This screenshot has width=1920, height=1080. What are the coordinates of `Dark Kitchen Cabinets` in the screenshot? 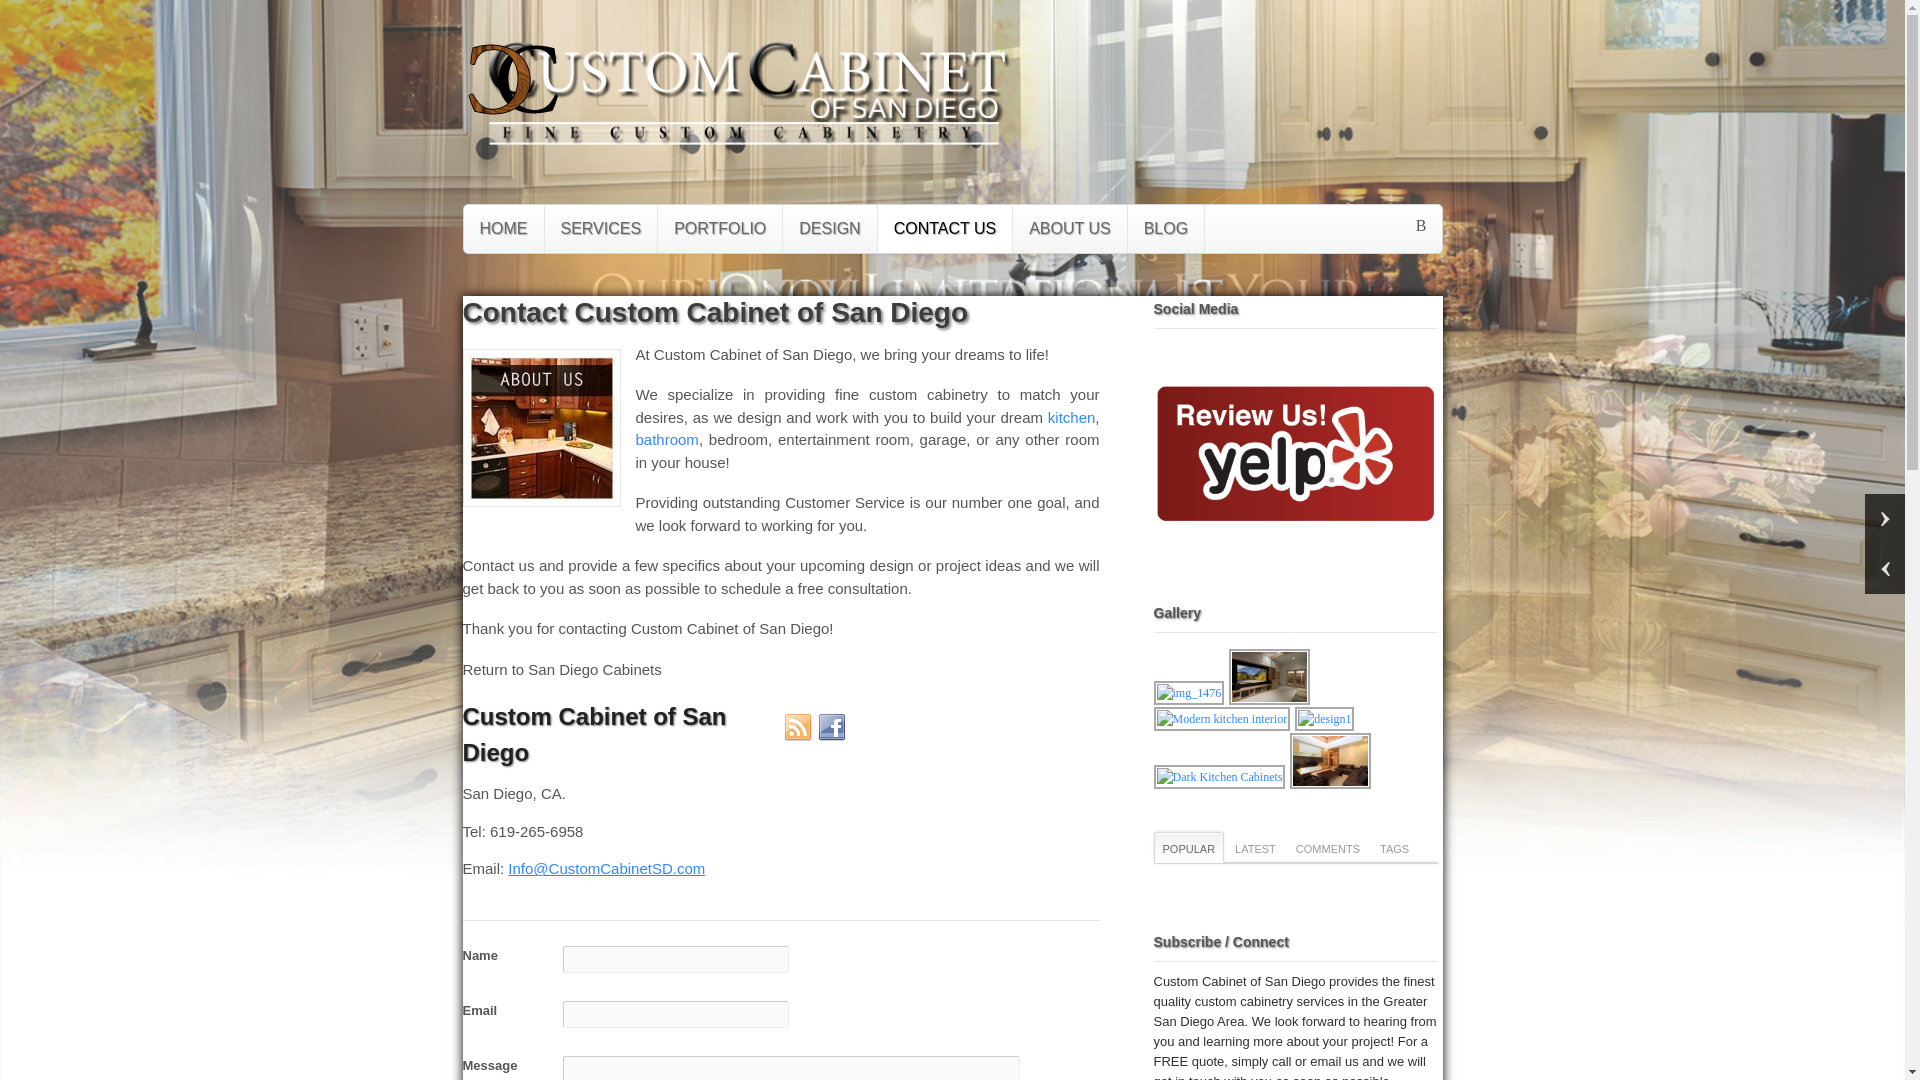 It's located at (1220, 776).